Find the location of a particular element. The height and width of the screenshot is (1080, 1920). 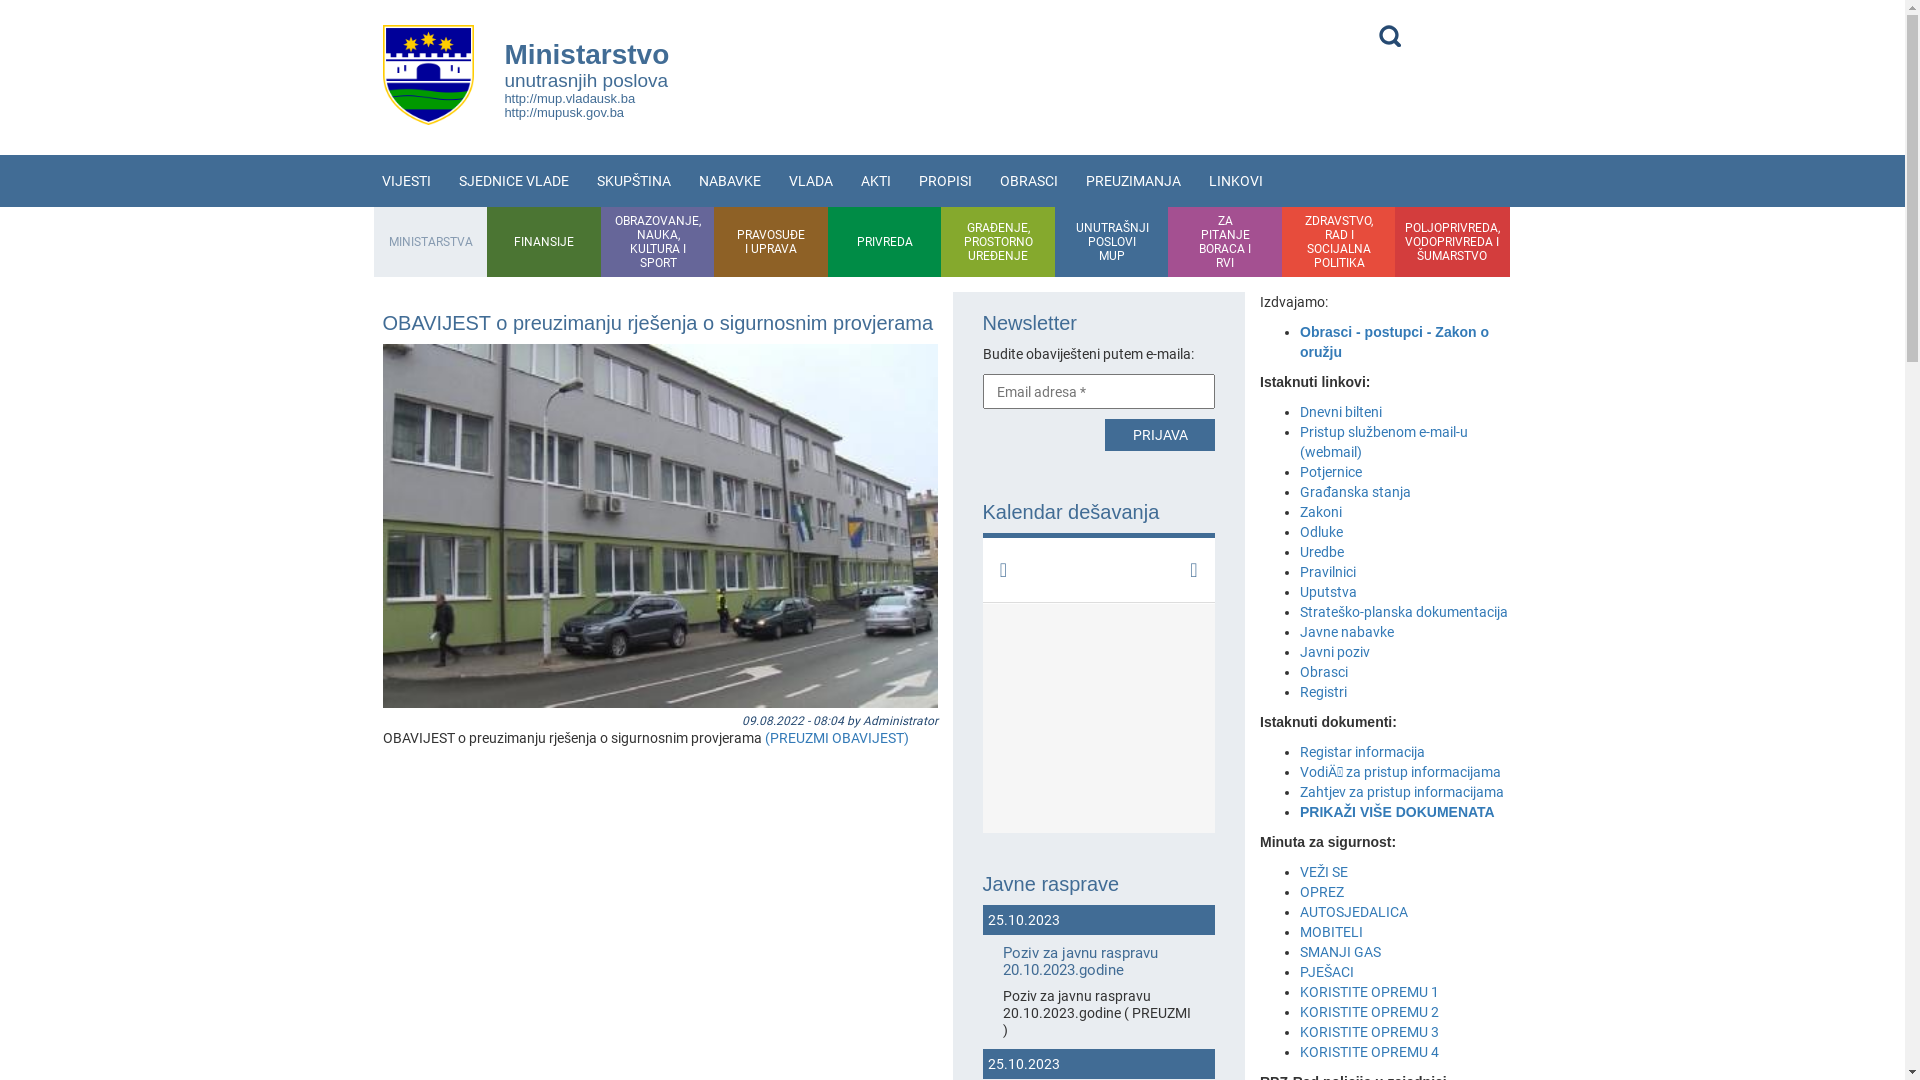

ZA PITANJE BORACA I RVI is located at coordinates (1226, 242).